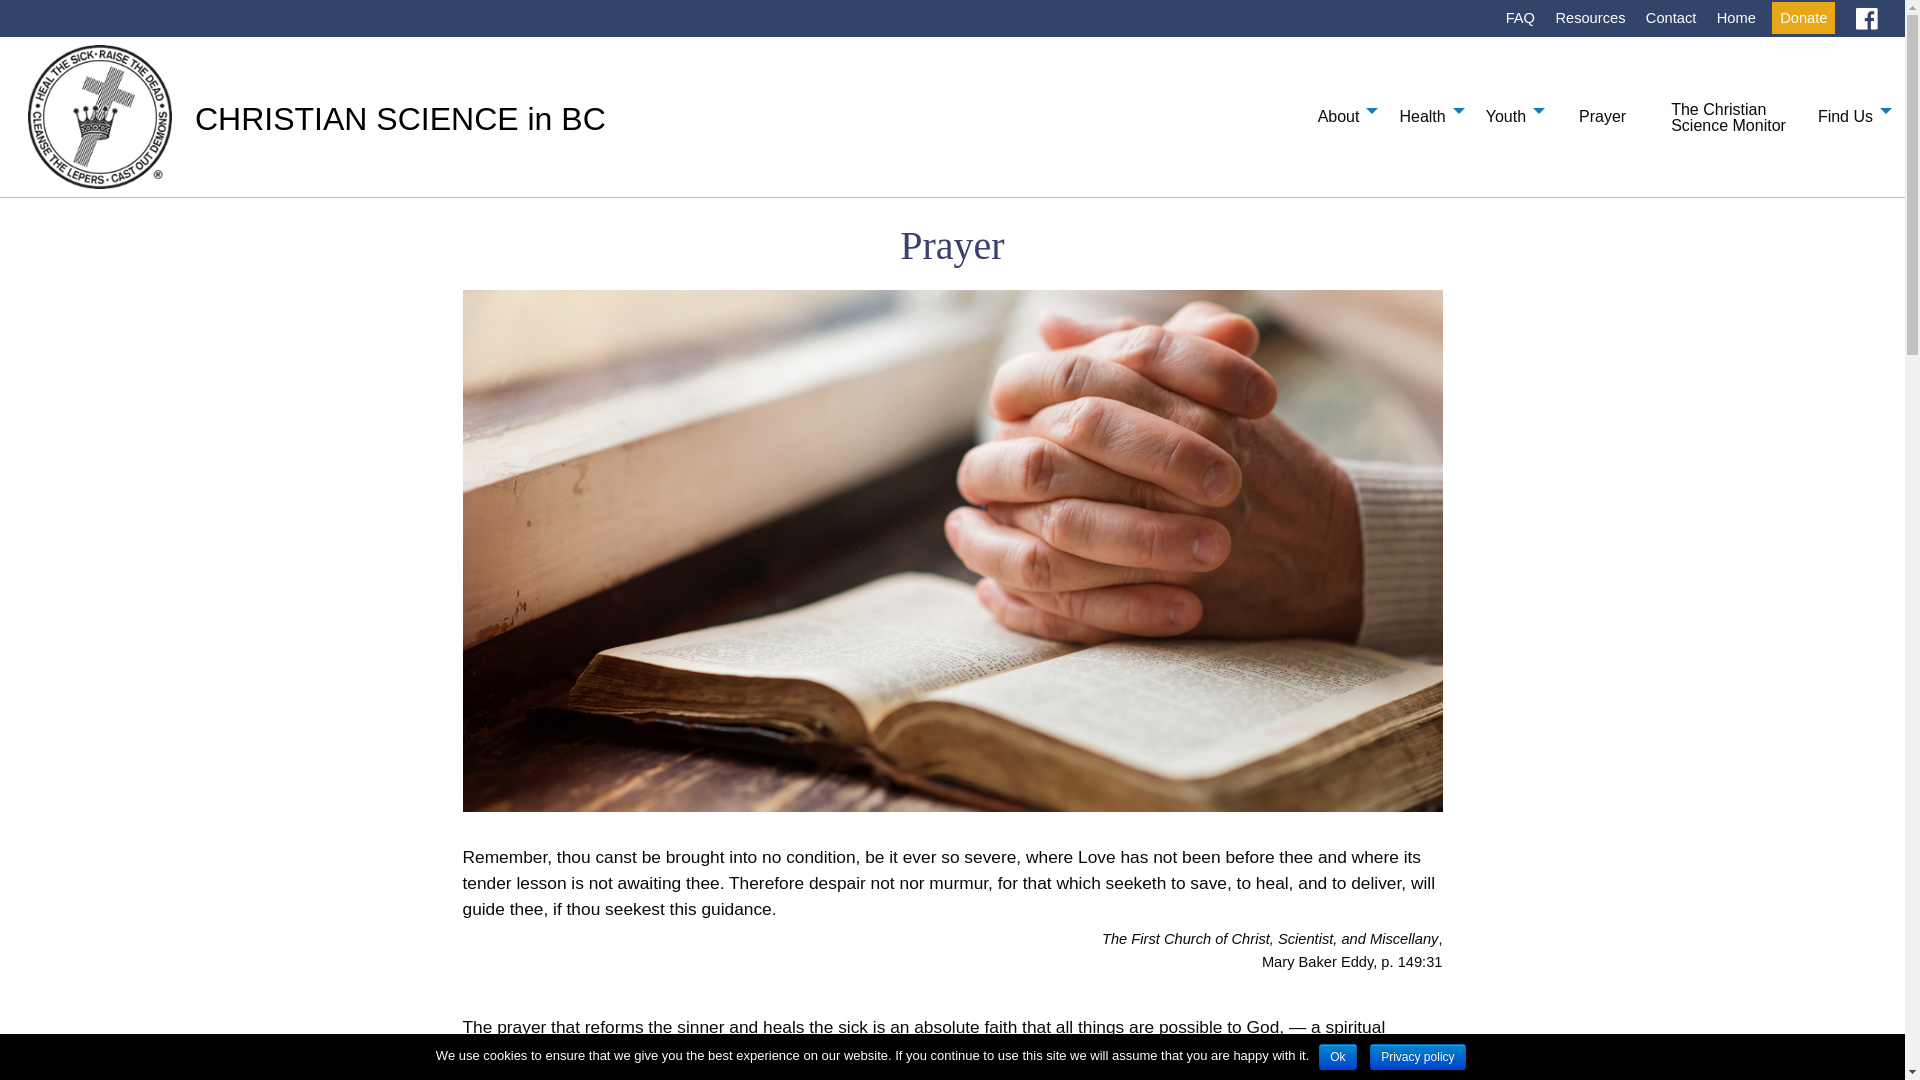 The image size is (1920, 1080). I want to click on Home, so click(1736, 18).